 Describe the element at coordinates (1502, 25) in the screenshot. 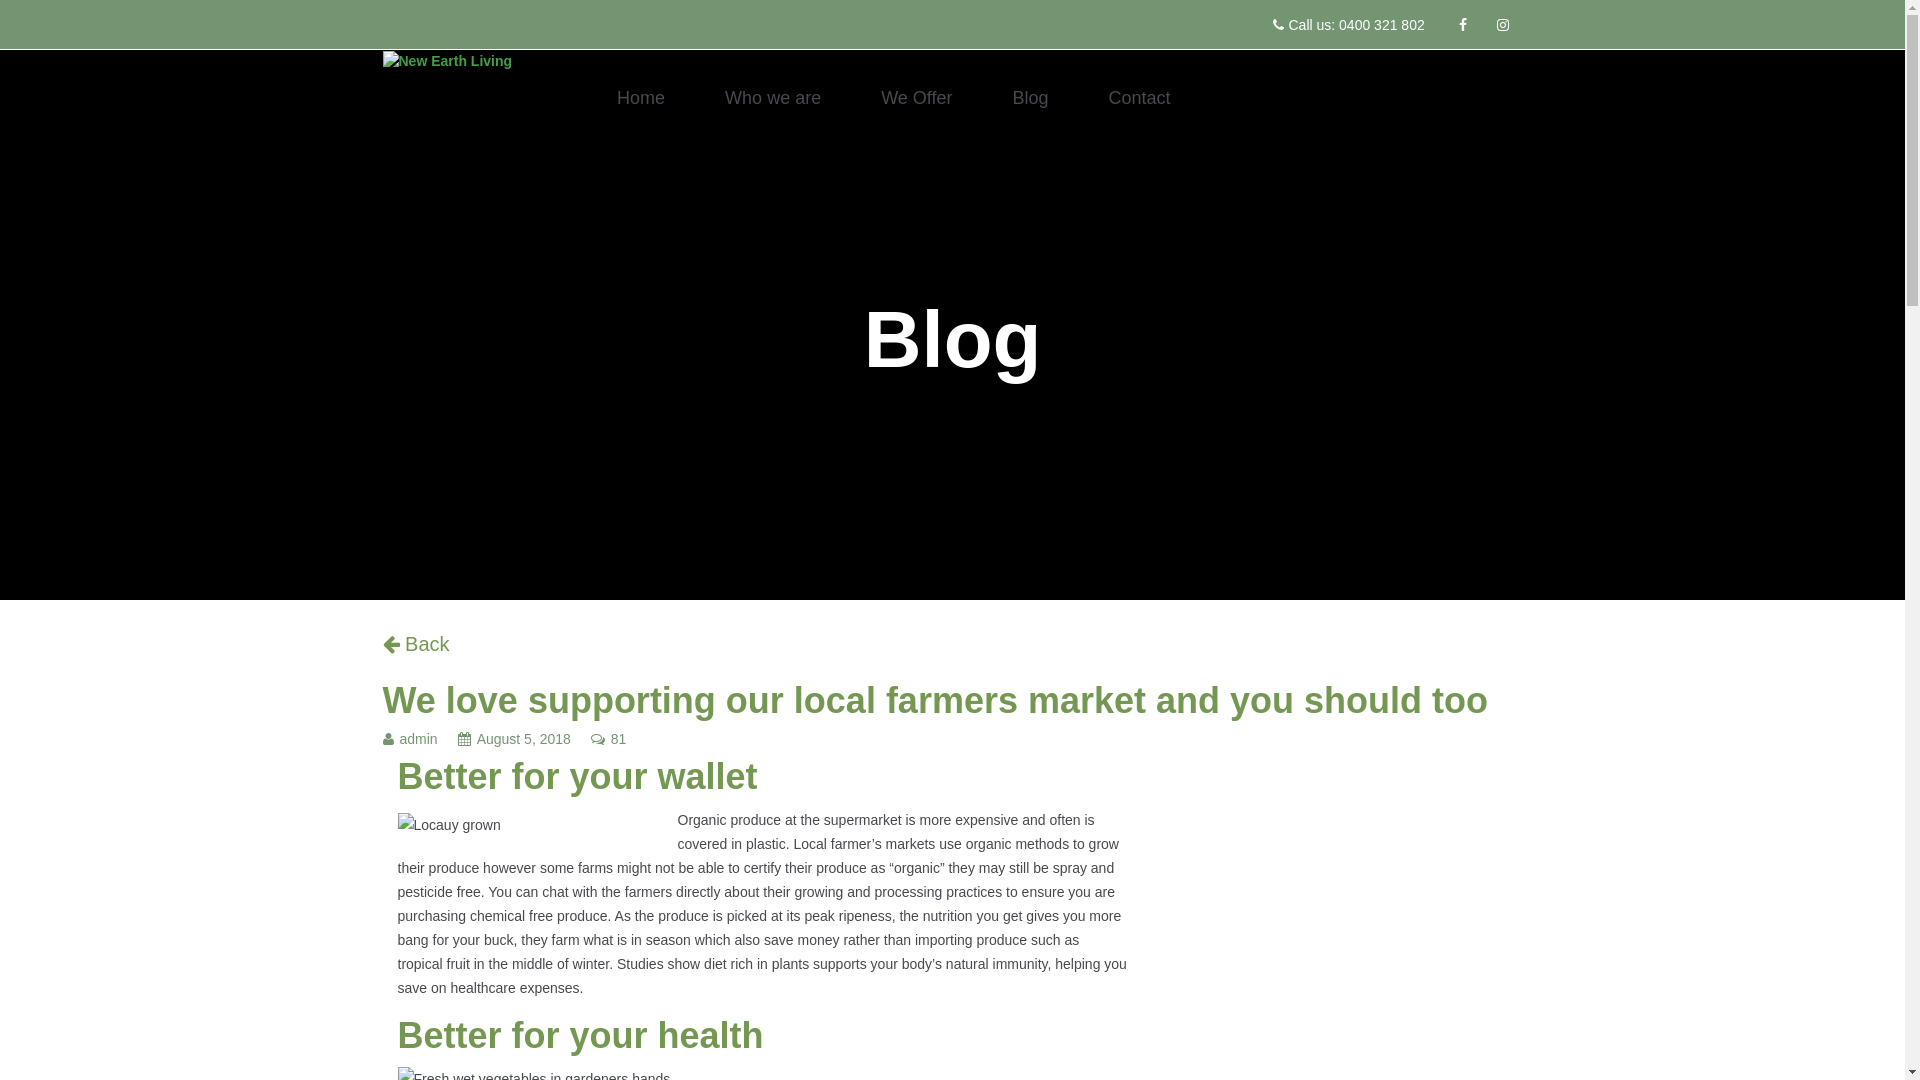

I see `Instagram` at that location.